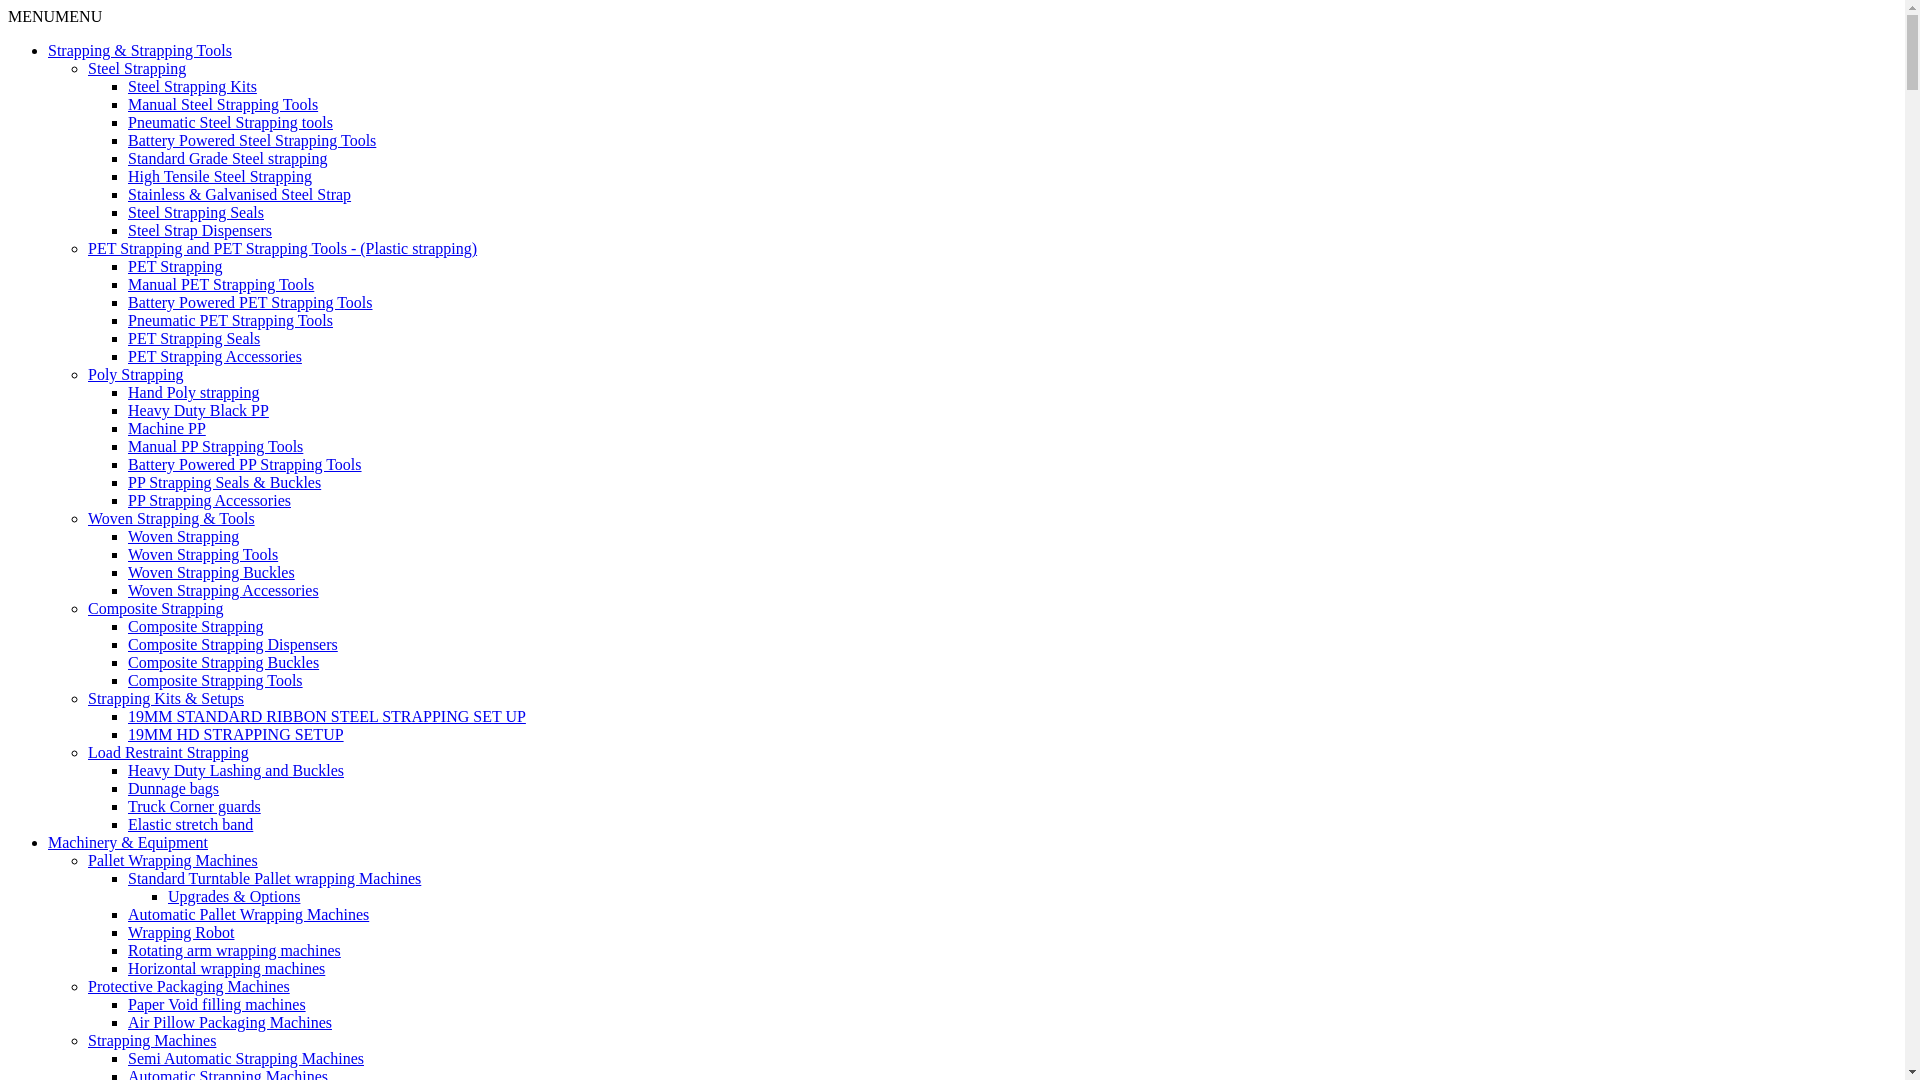  I want to click on Strapping Kits & Setups, so click(166, 698).